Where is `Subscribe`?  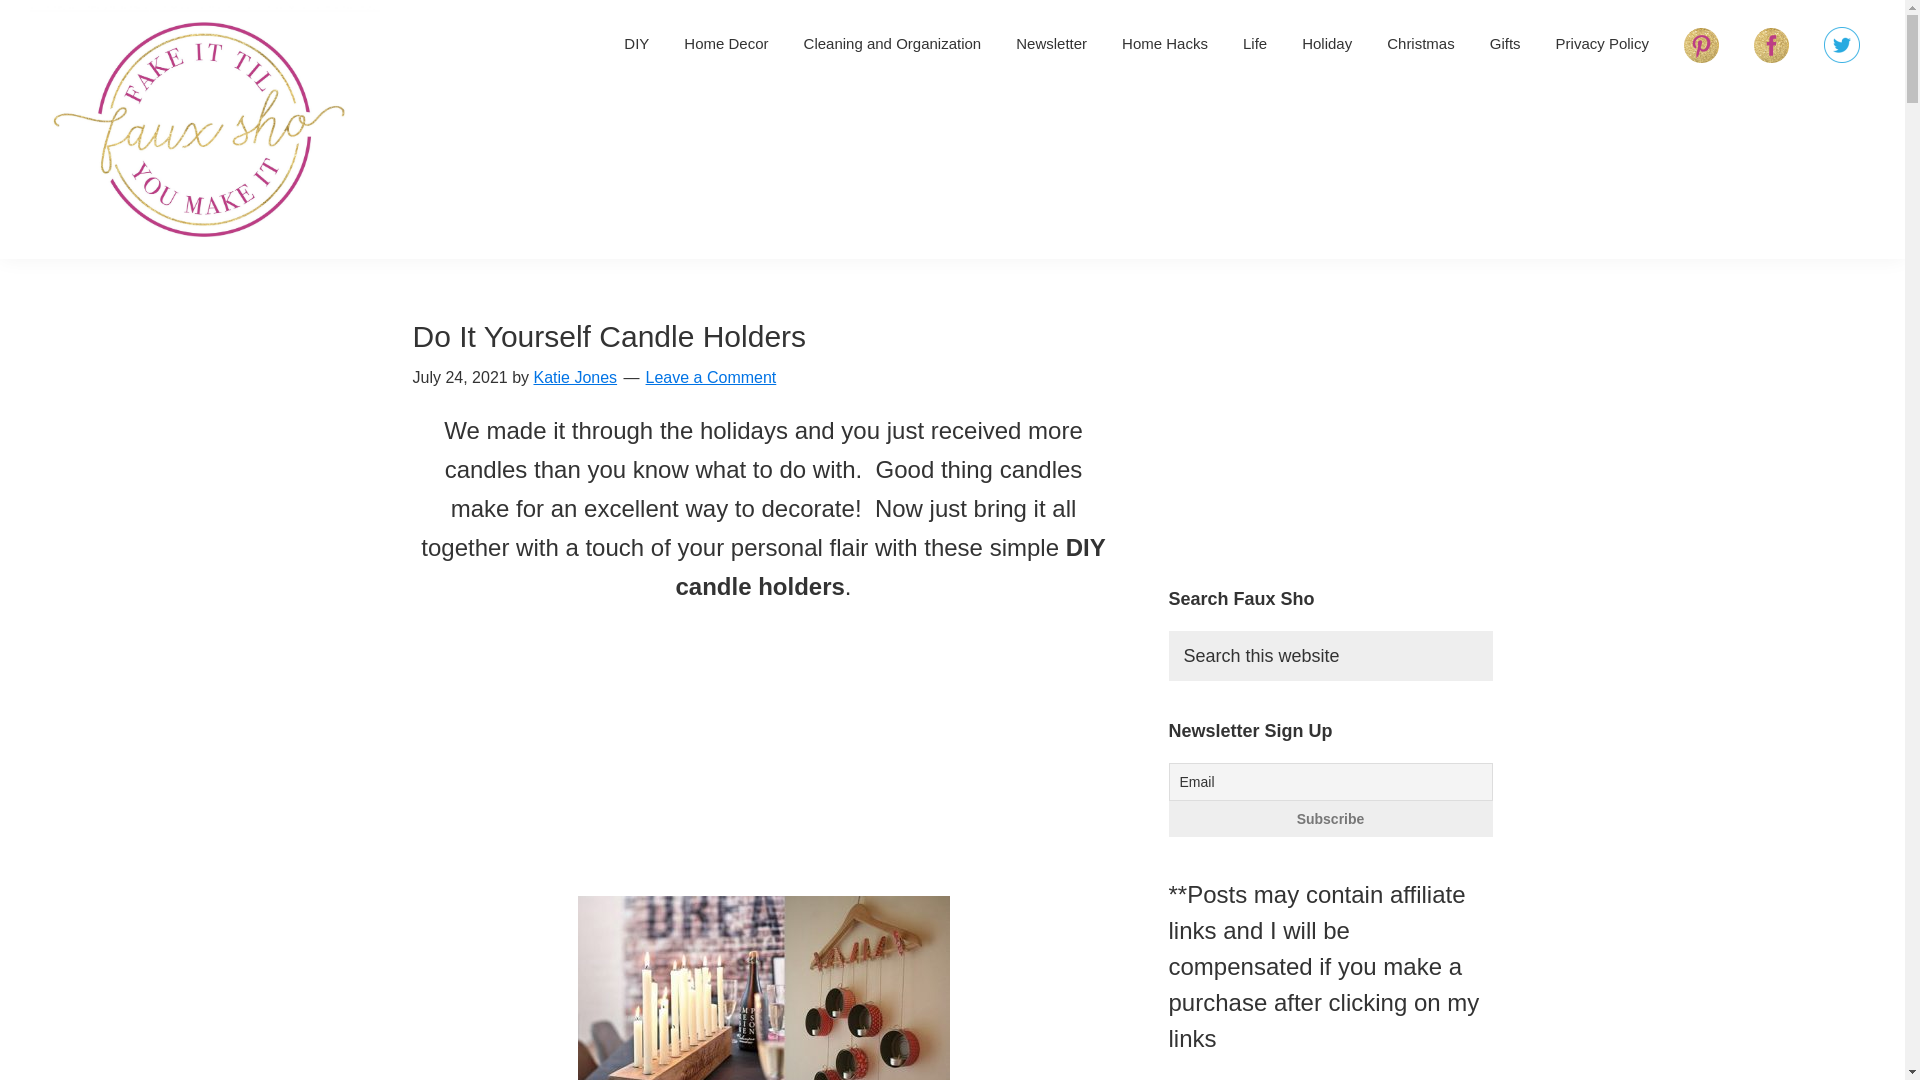 Subscribe is located at coordinates (1329, 819).